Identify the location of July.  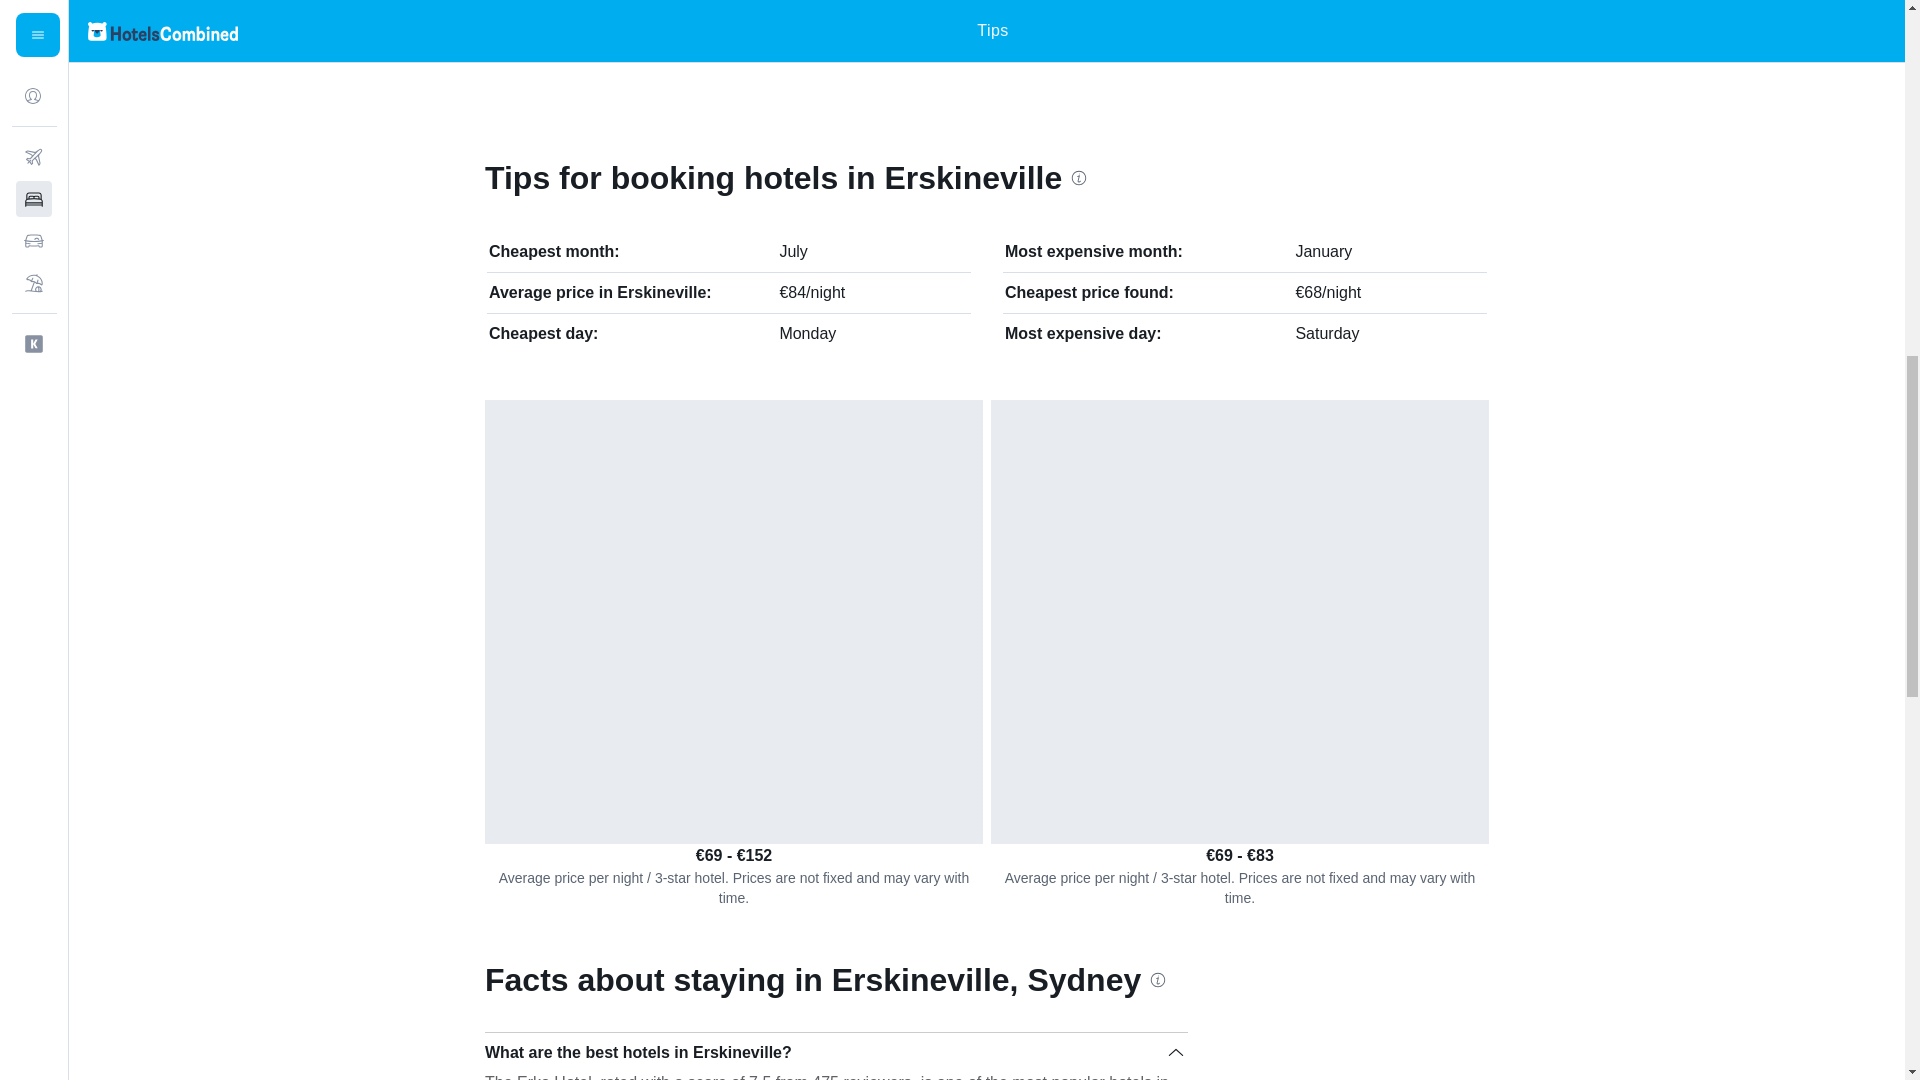
(792, 252).